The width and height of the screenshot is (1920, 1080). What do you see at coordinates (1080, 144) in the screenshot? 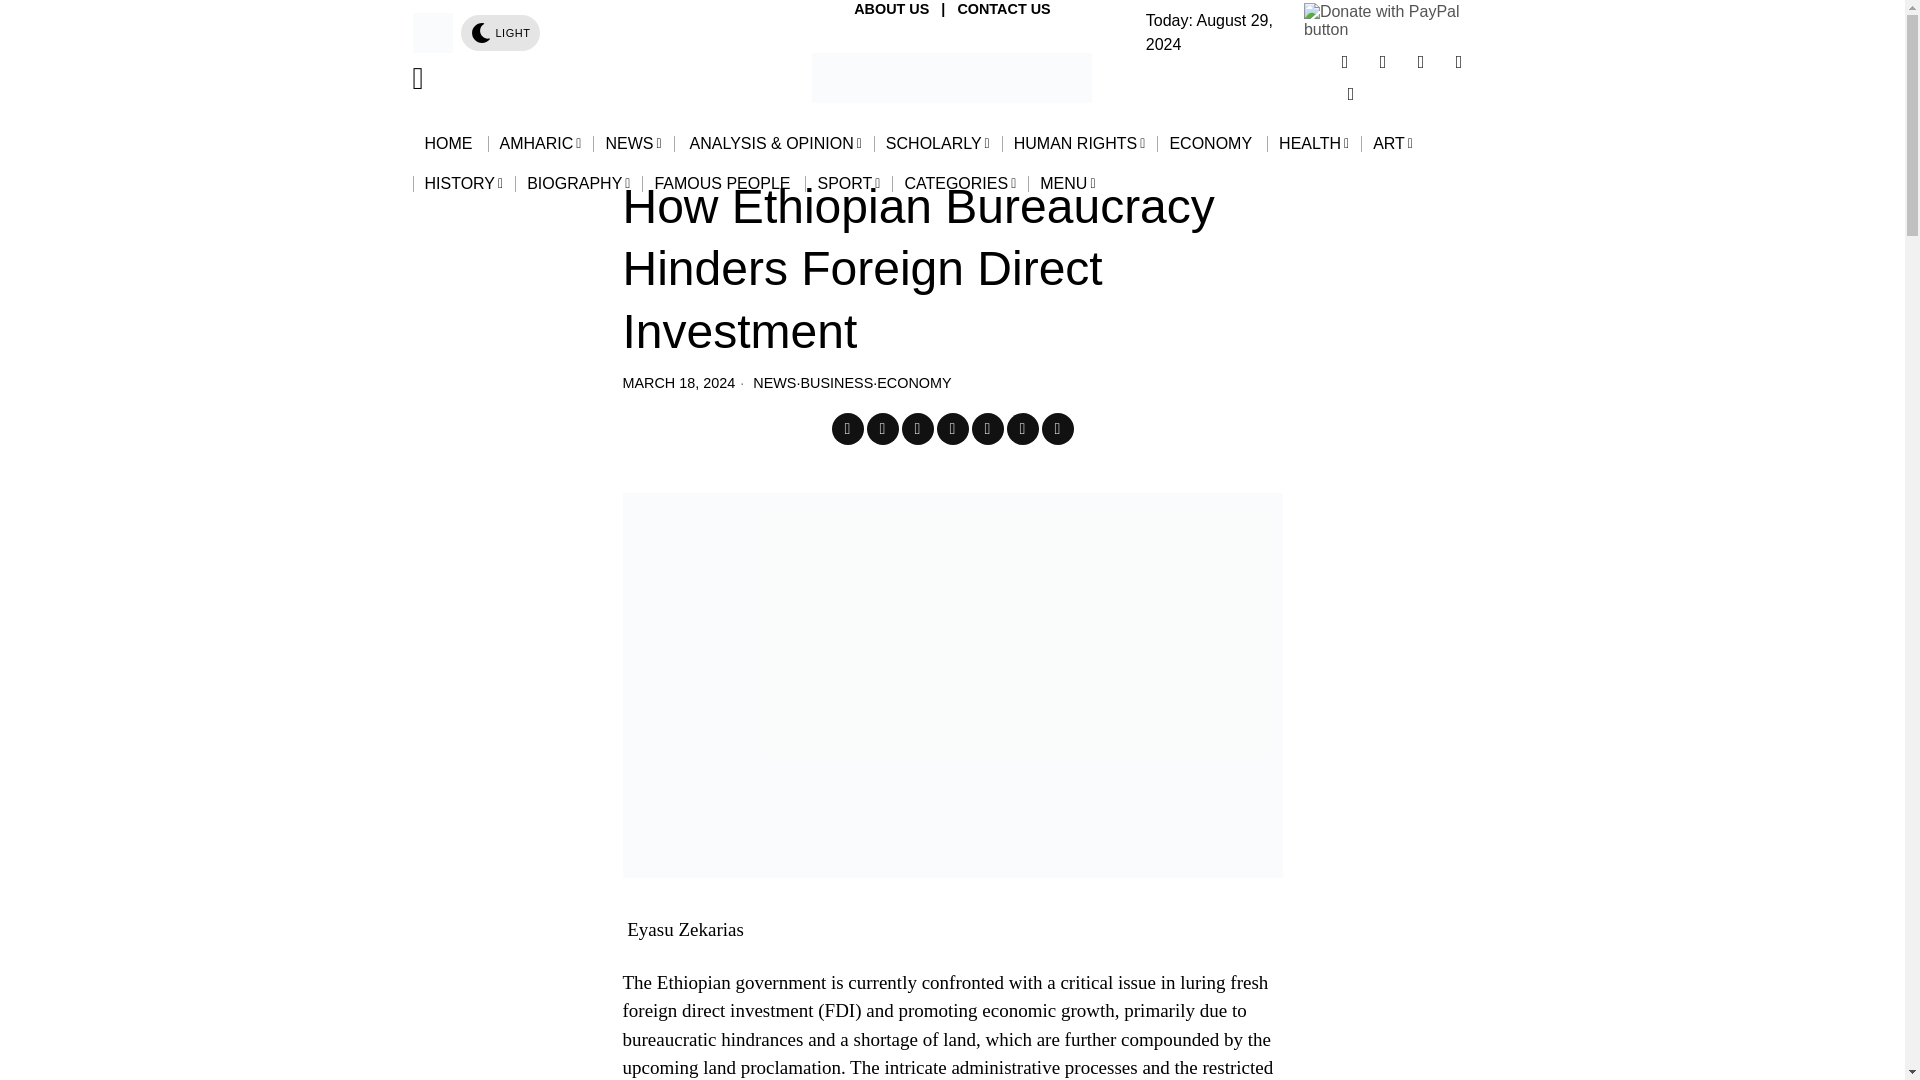
I see `HUMAN RIGHTS` at bounding box center [1080, 144].